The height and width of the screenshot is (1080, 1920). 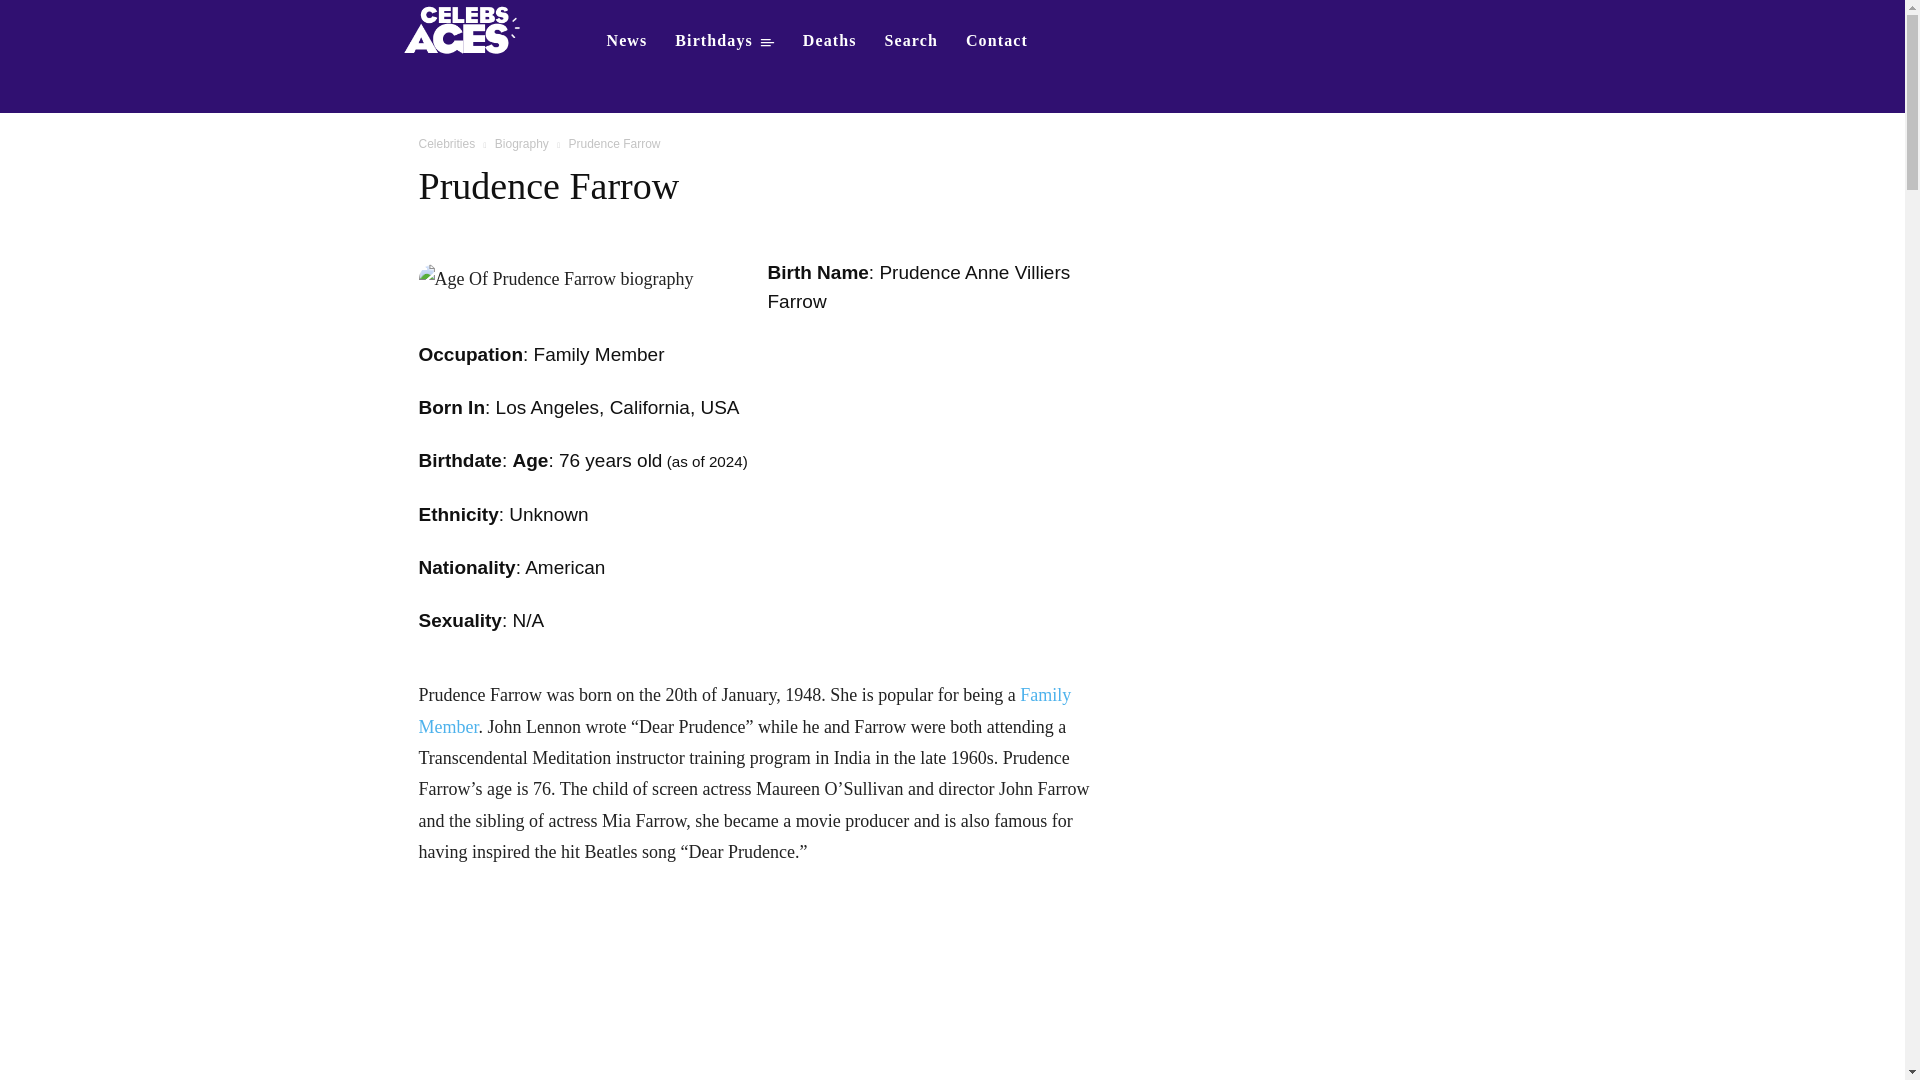 I want to click on Celebrities, so click(x=446, y=144).